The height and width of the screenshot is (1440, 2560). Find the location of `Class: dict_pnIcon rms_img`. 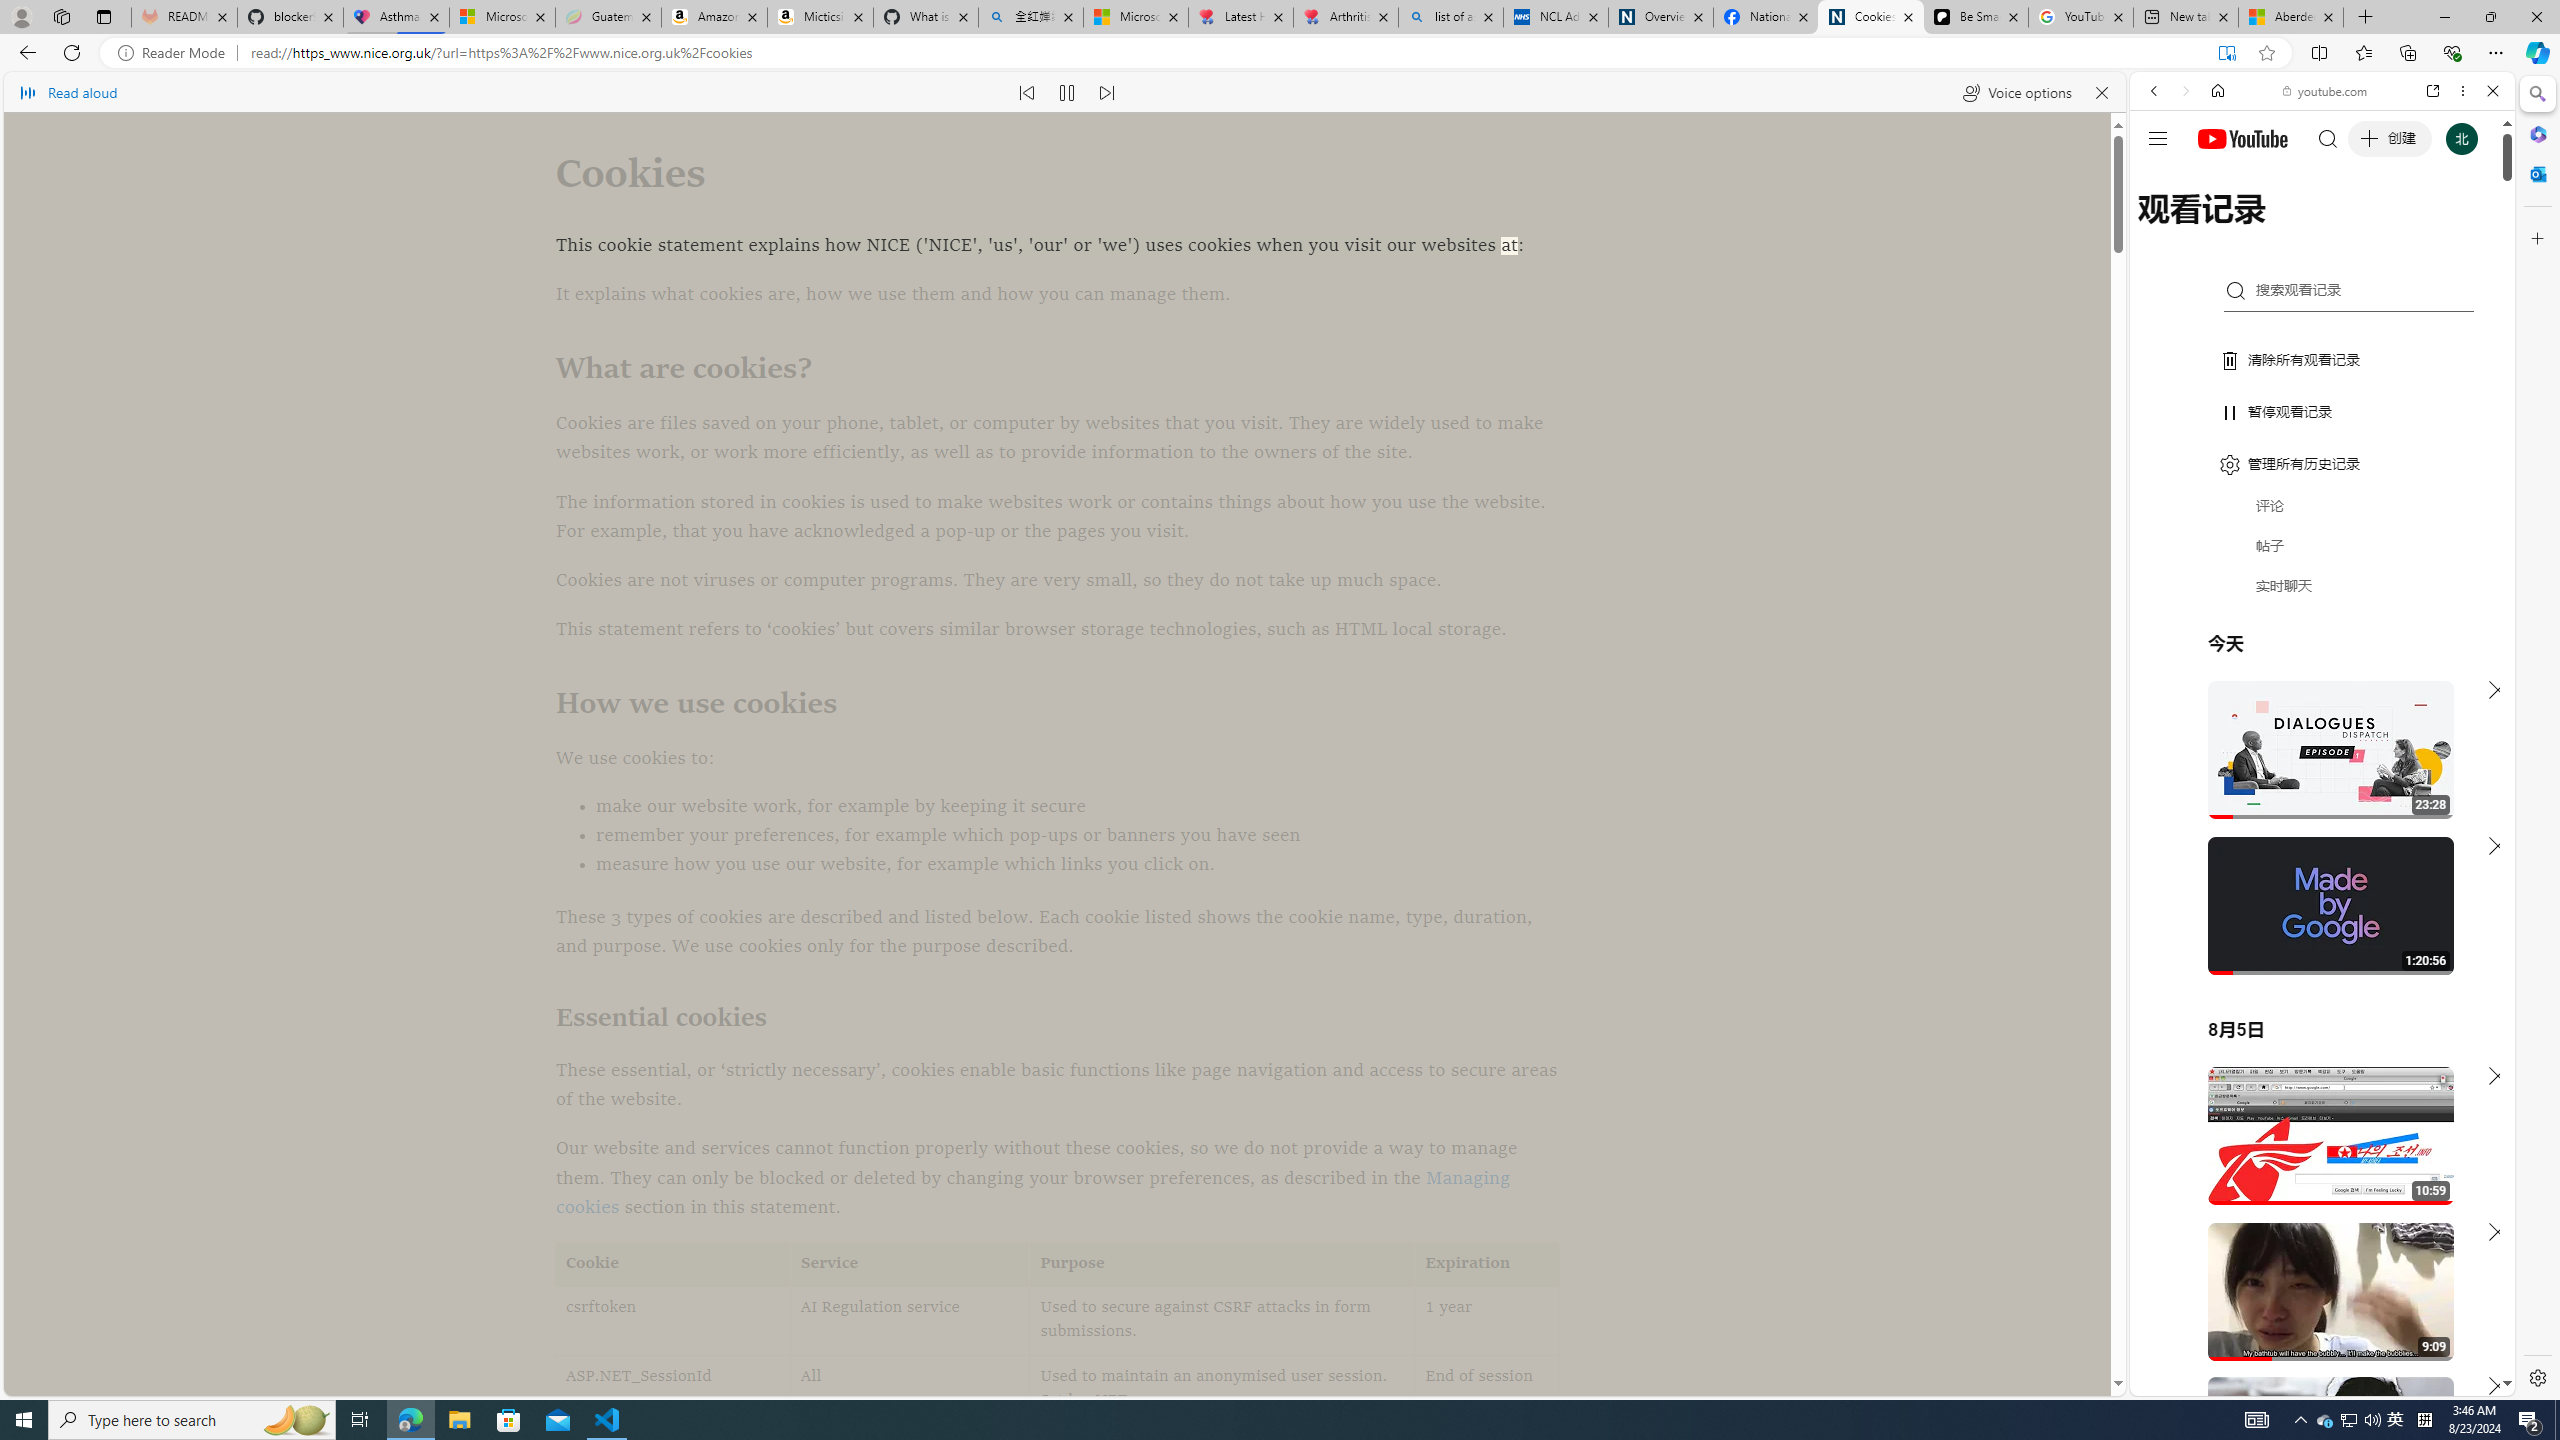

Class: dict_pnIcon rms_img is located at coordinates (2307, 1380).